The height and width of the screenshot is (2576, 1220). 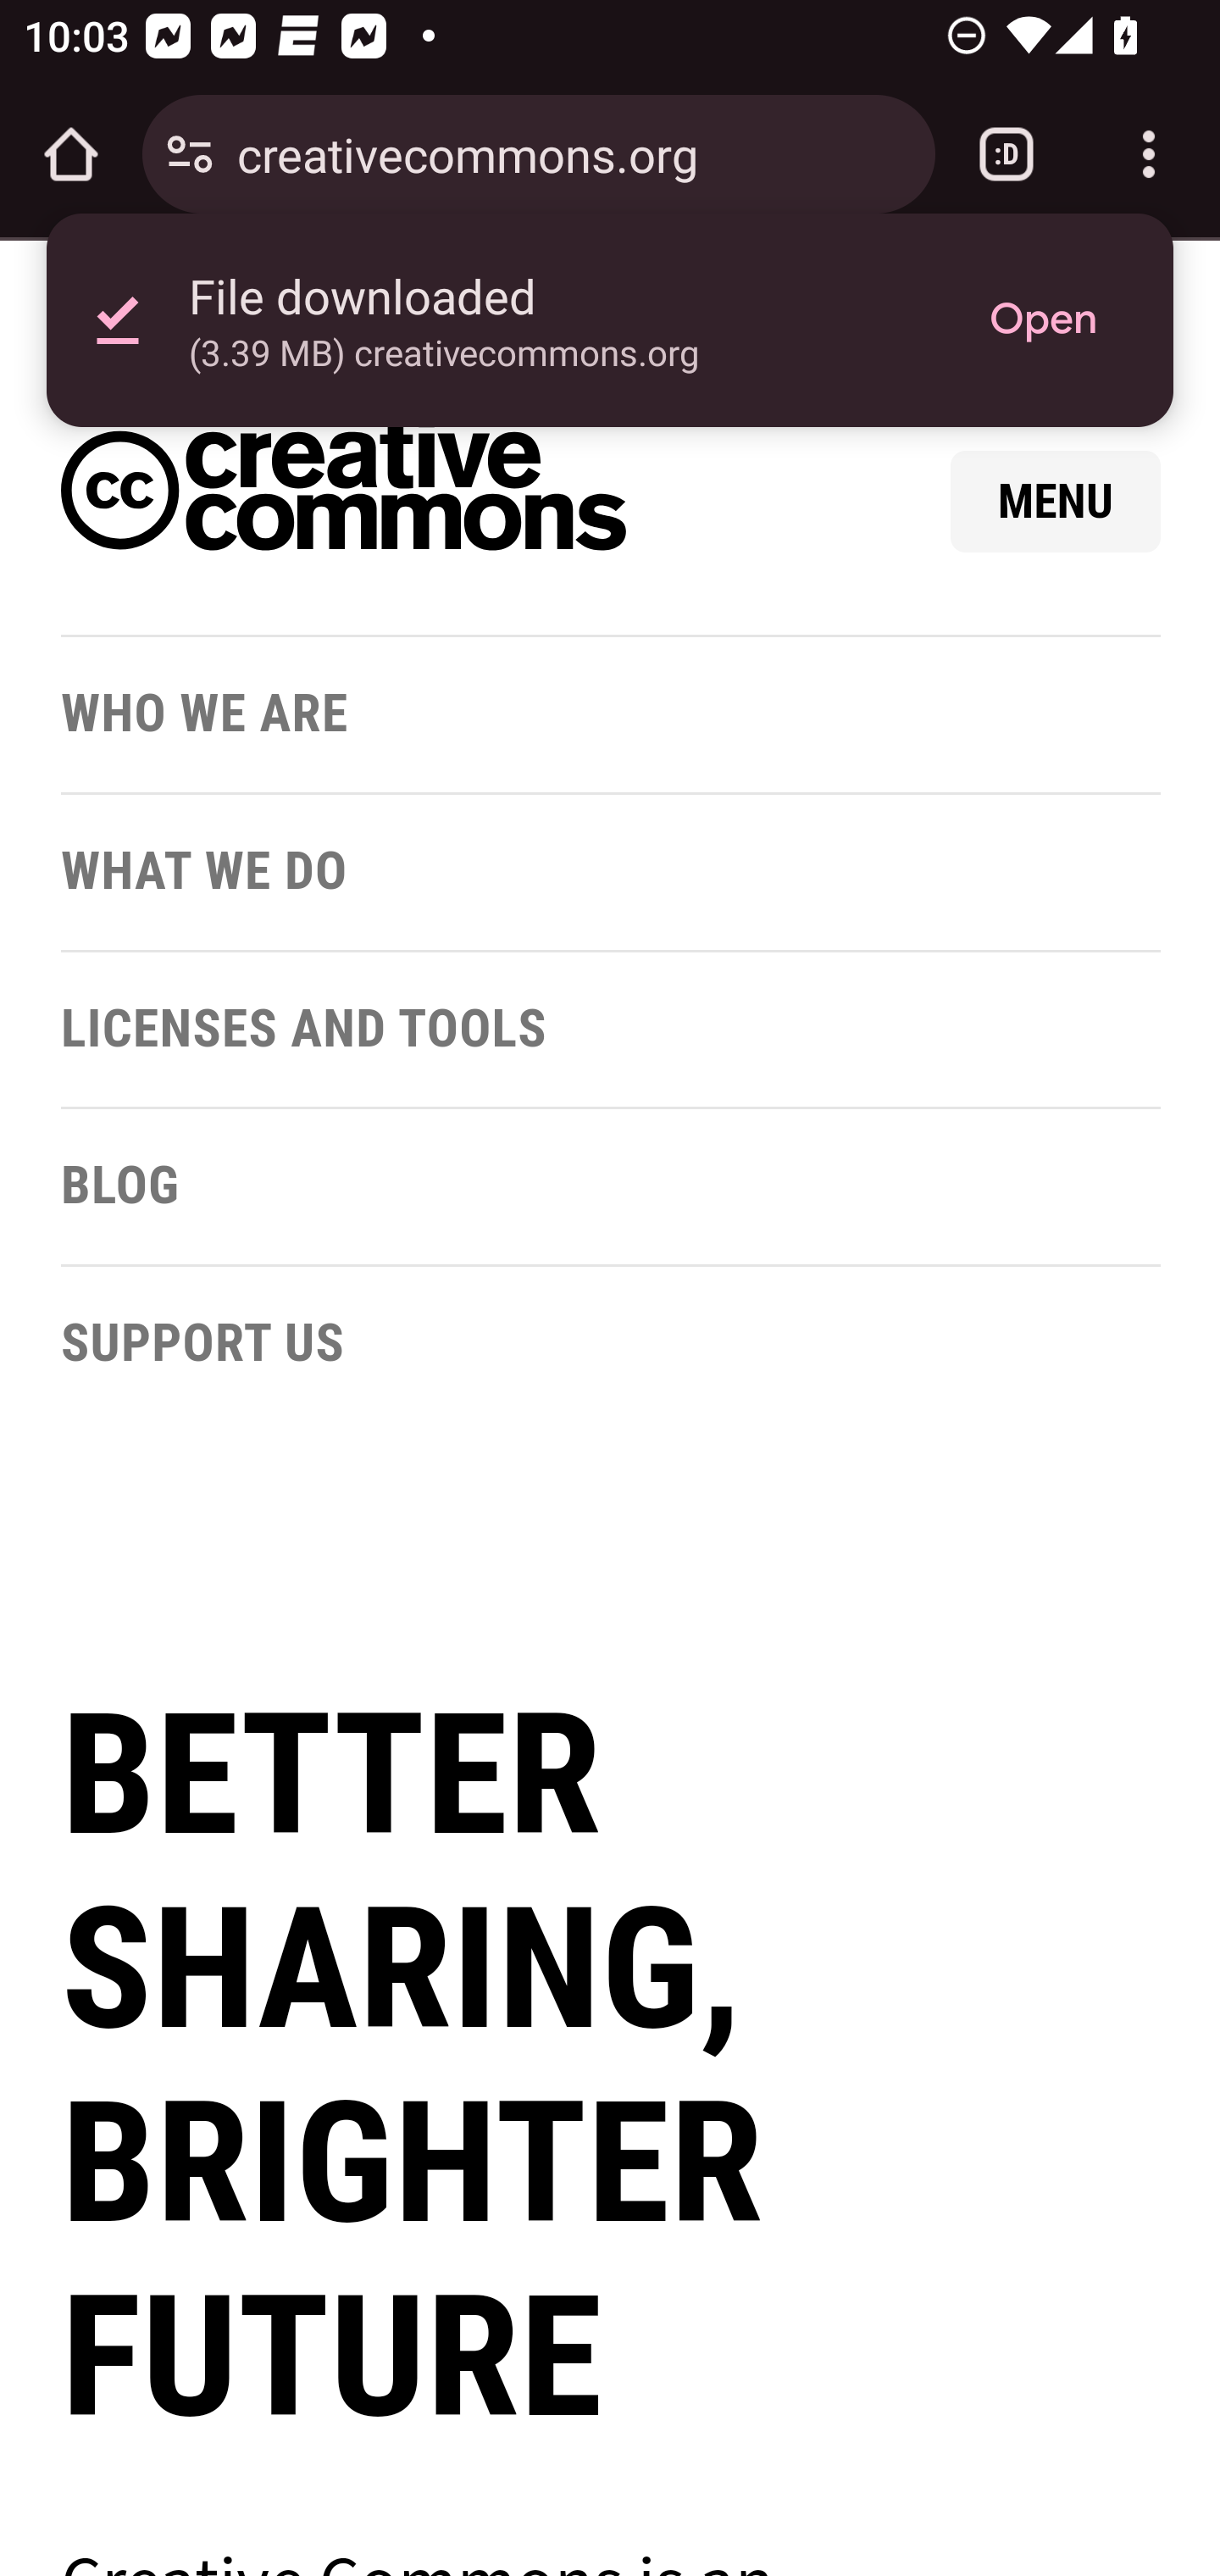 What do you see at coordinates (71, 154) in the screenshot?
I see `Open the home page` at bounding box center [71, 154].